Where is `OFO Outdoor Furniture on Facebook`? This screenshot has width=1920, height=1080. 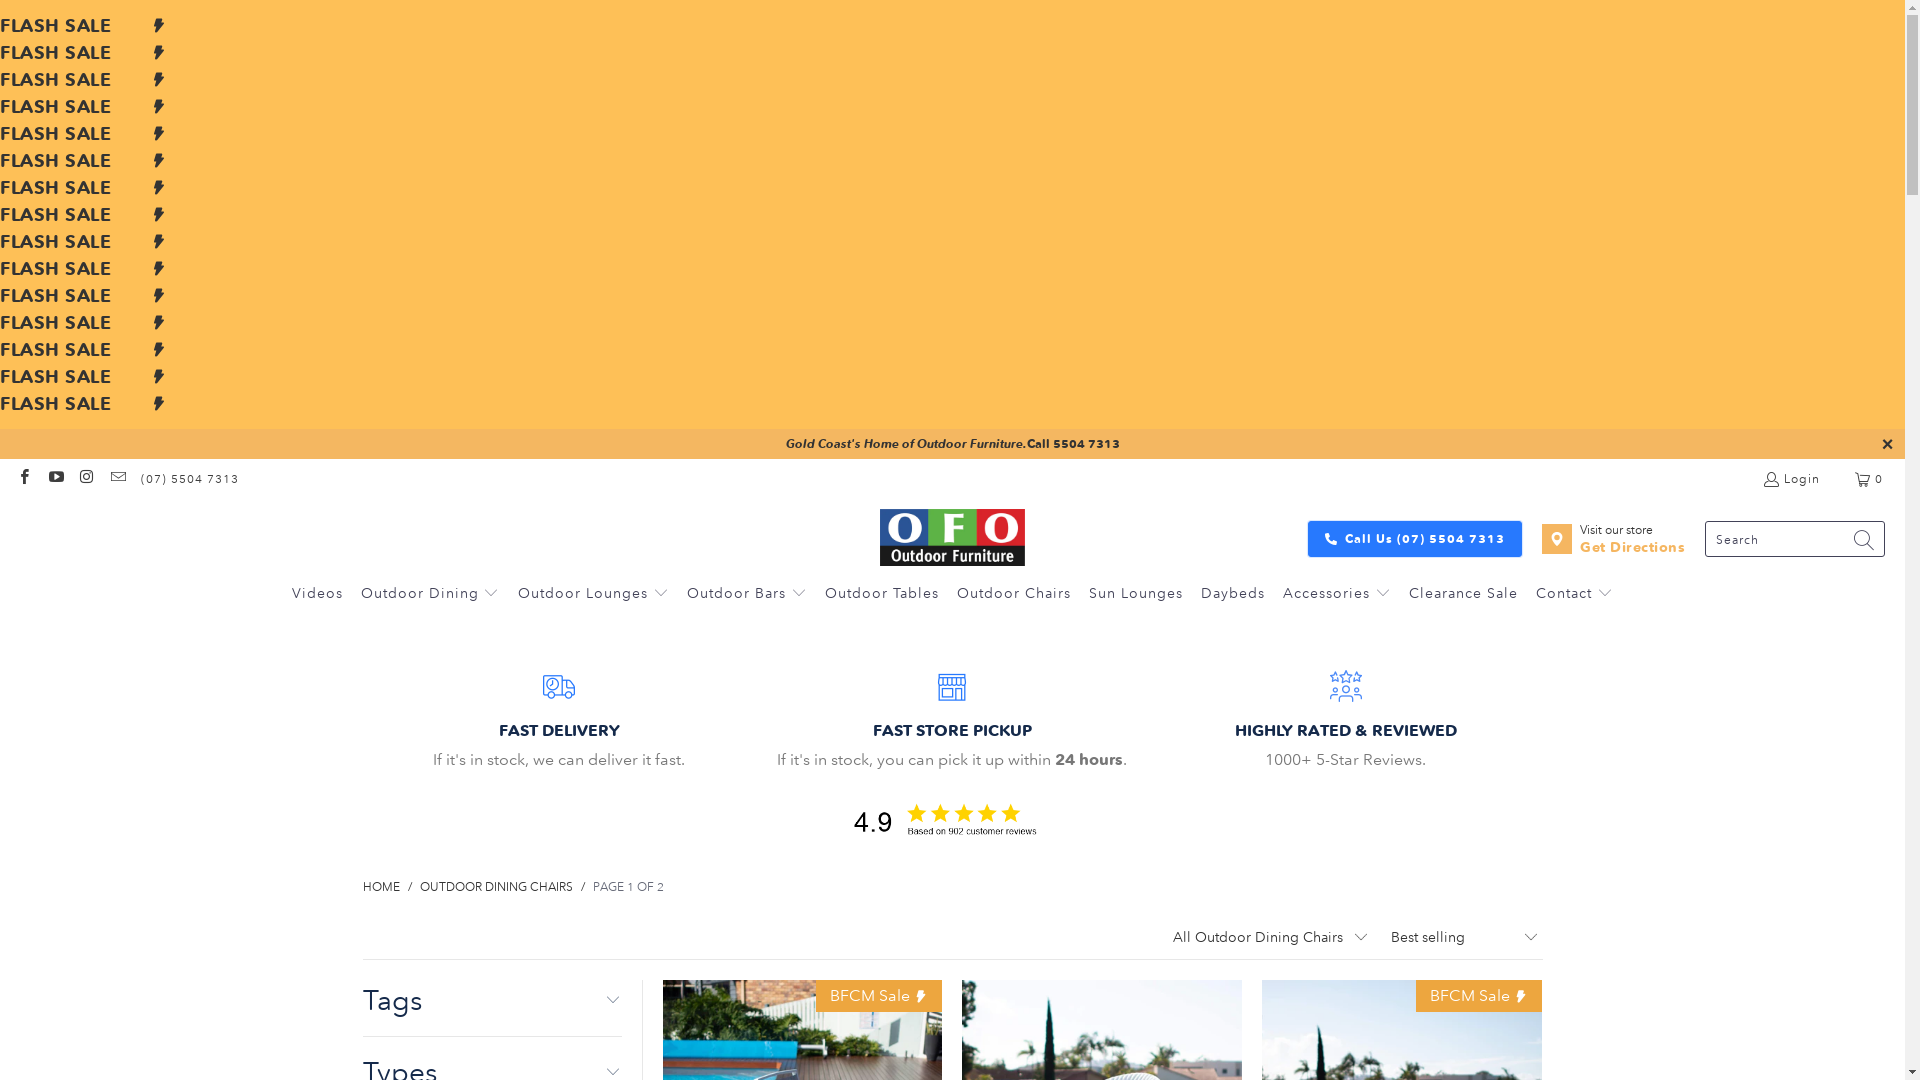
OFO Outdoor Furniture on Facebook is located at coordinates (24, 478).